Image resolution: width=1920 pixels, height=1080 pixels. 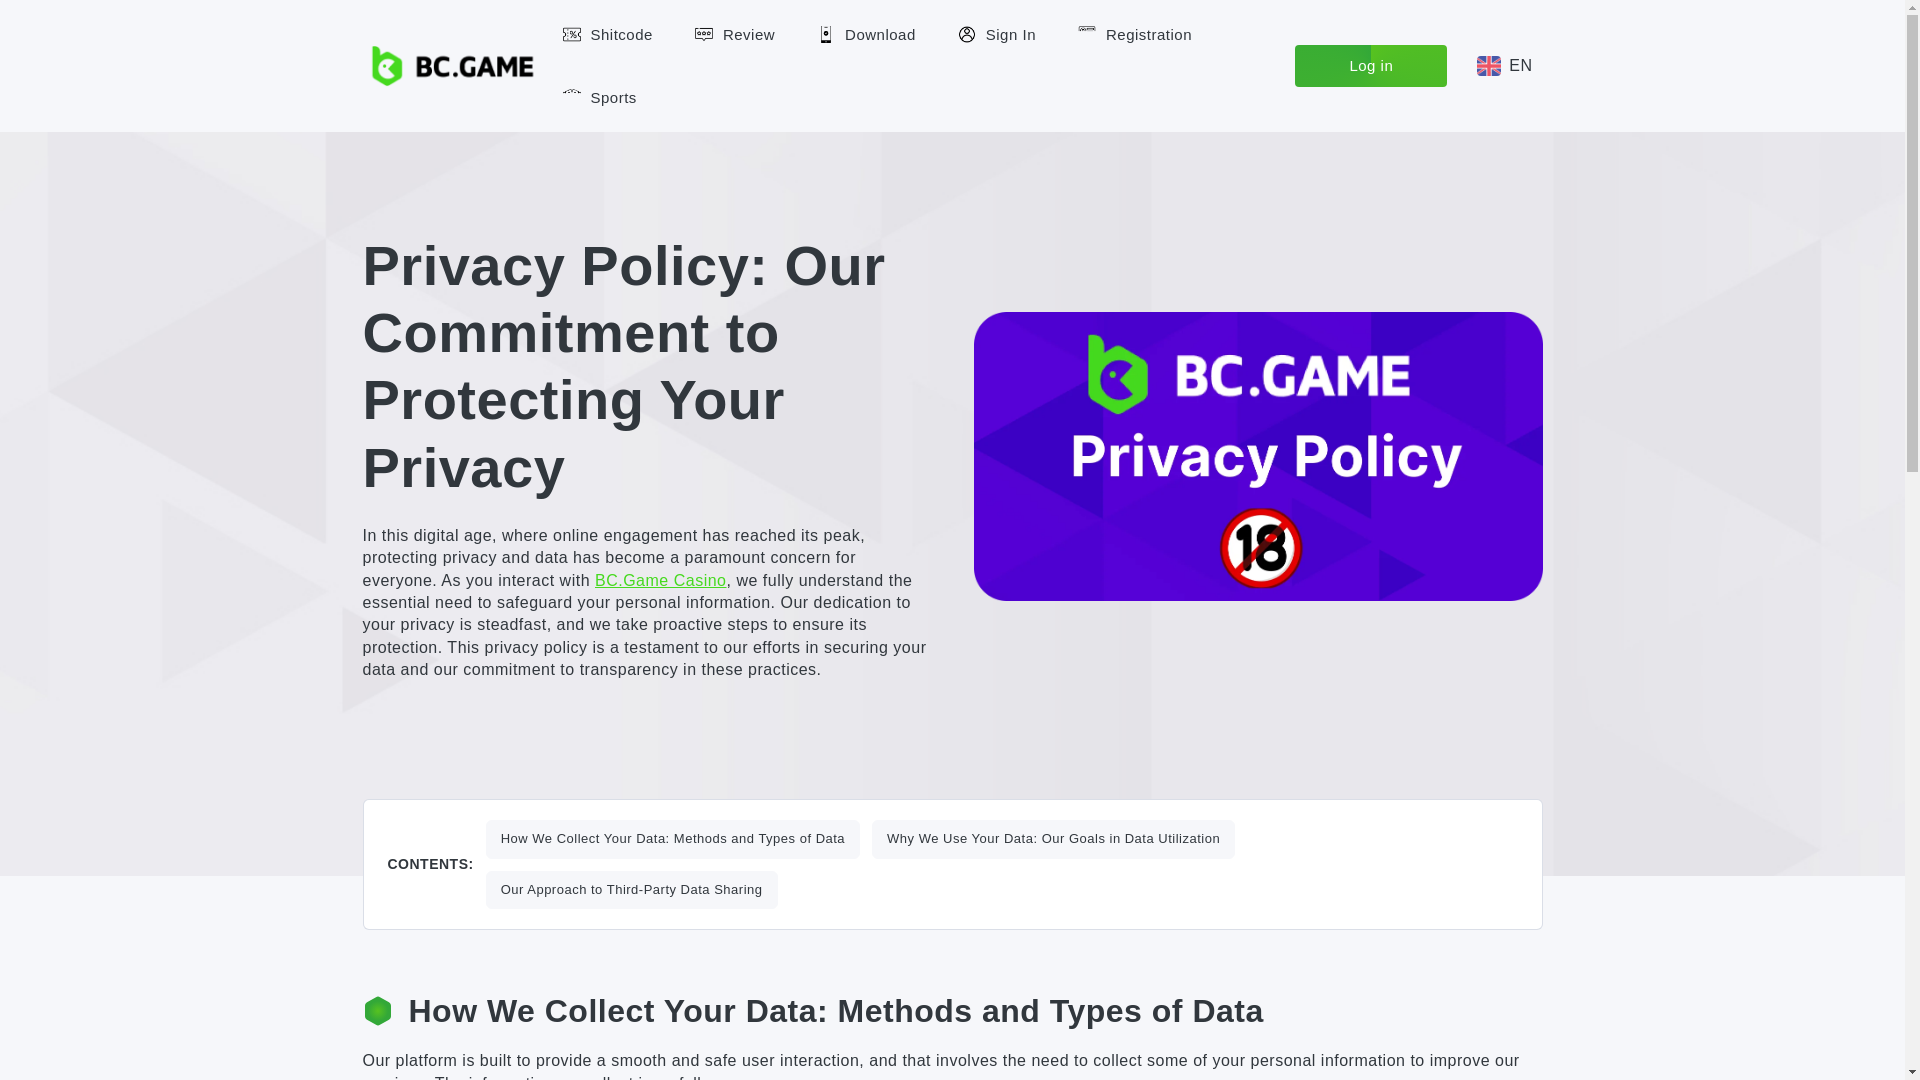 What do you see at coordinates (631, 890) in the screenshot?
I see `Our Approach to Third-Party Data Sharing` at bounding box center [631, 890].